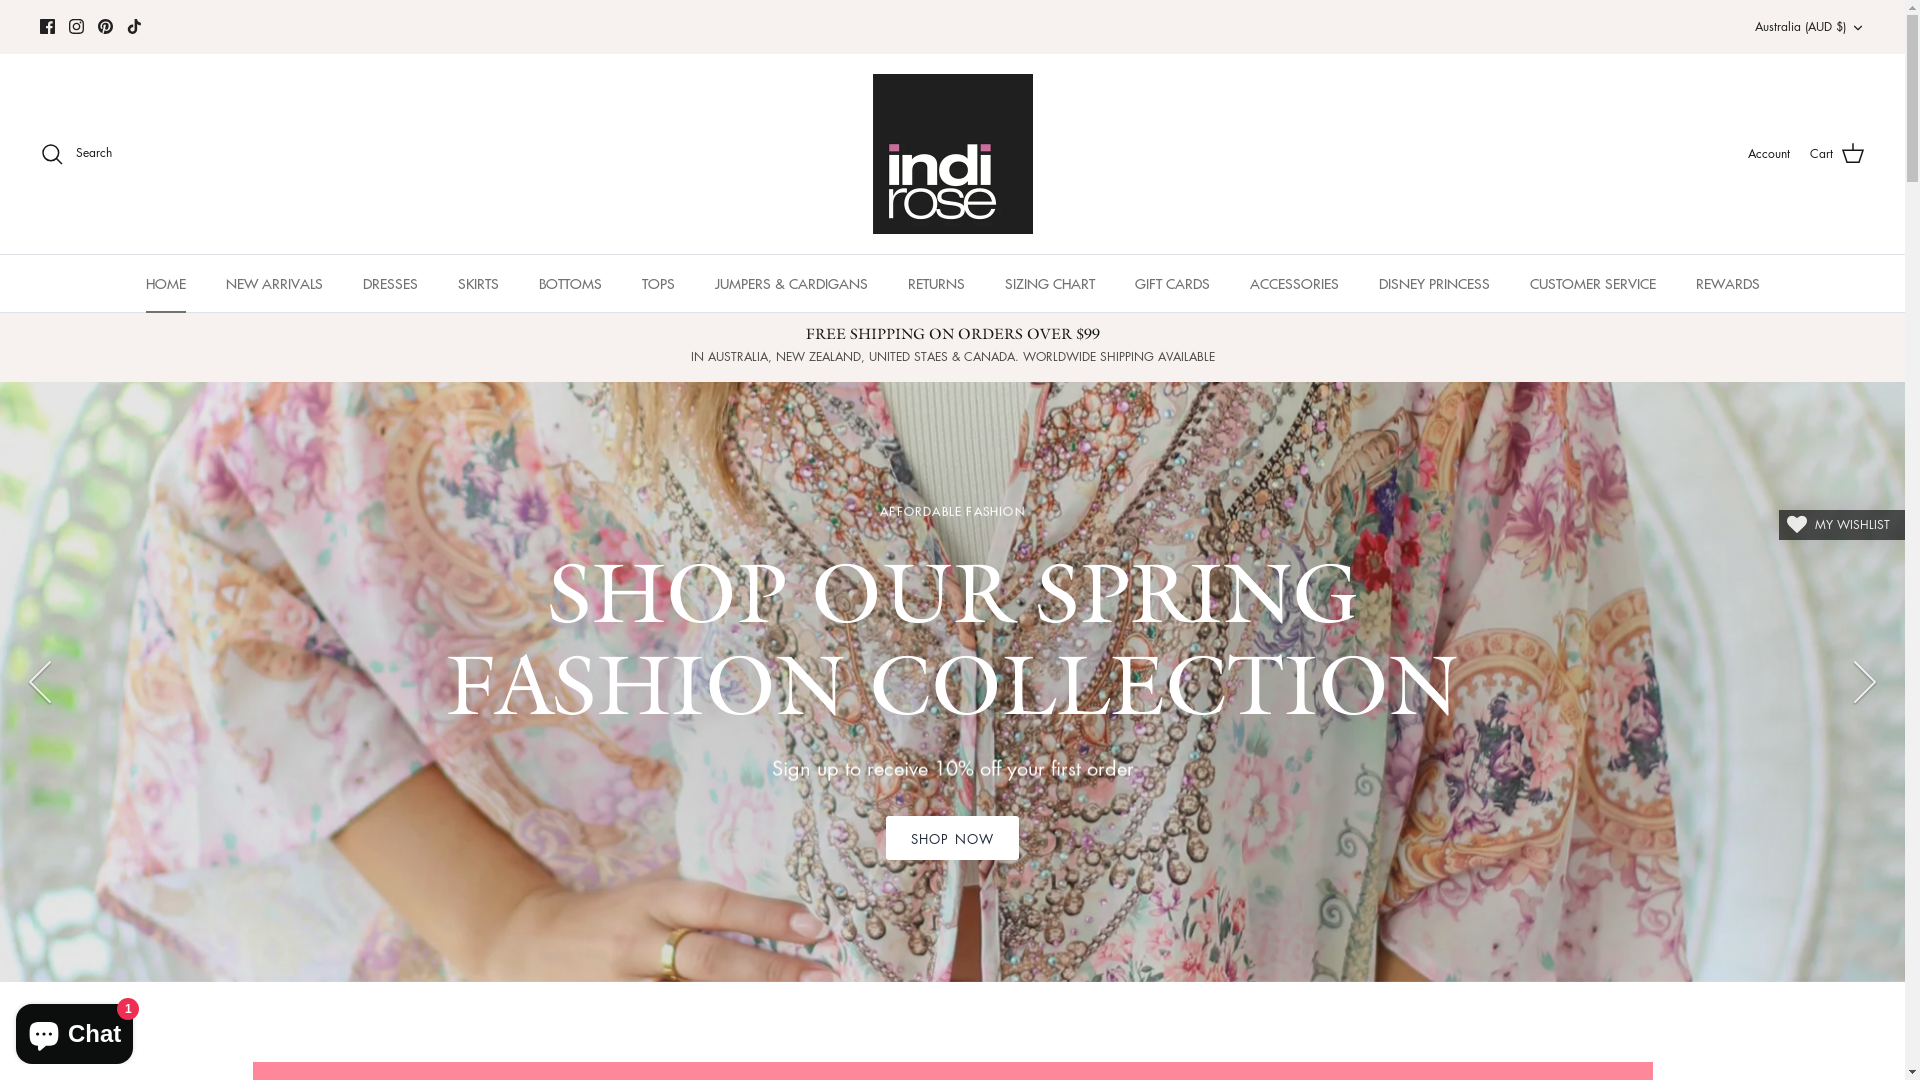 This screenshot has height=1080, width=1920. I want to click on Indi Rose Fashion Australia, so click(952, 154).